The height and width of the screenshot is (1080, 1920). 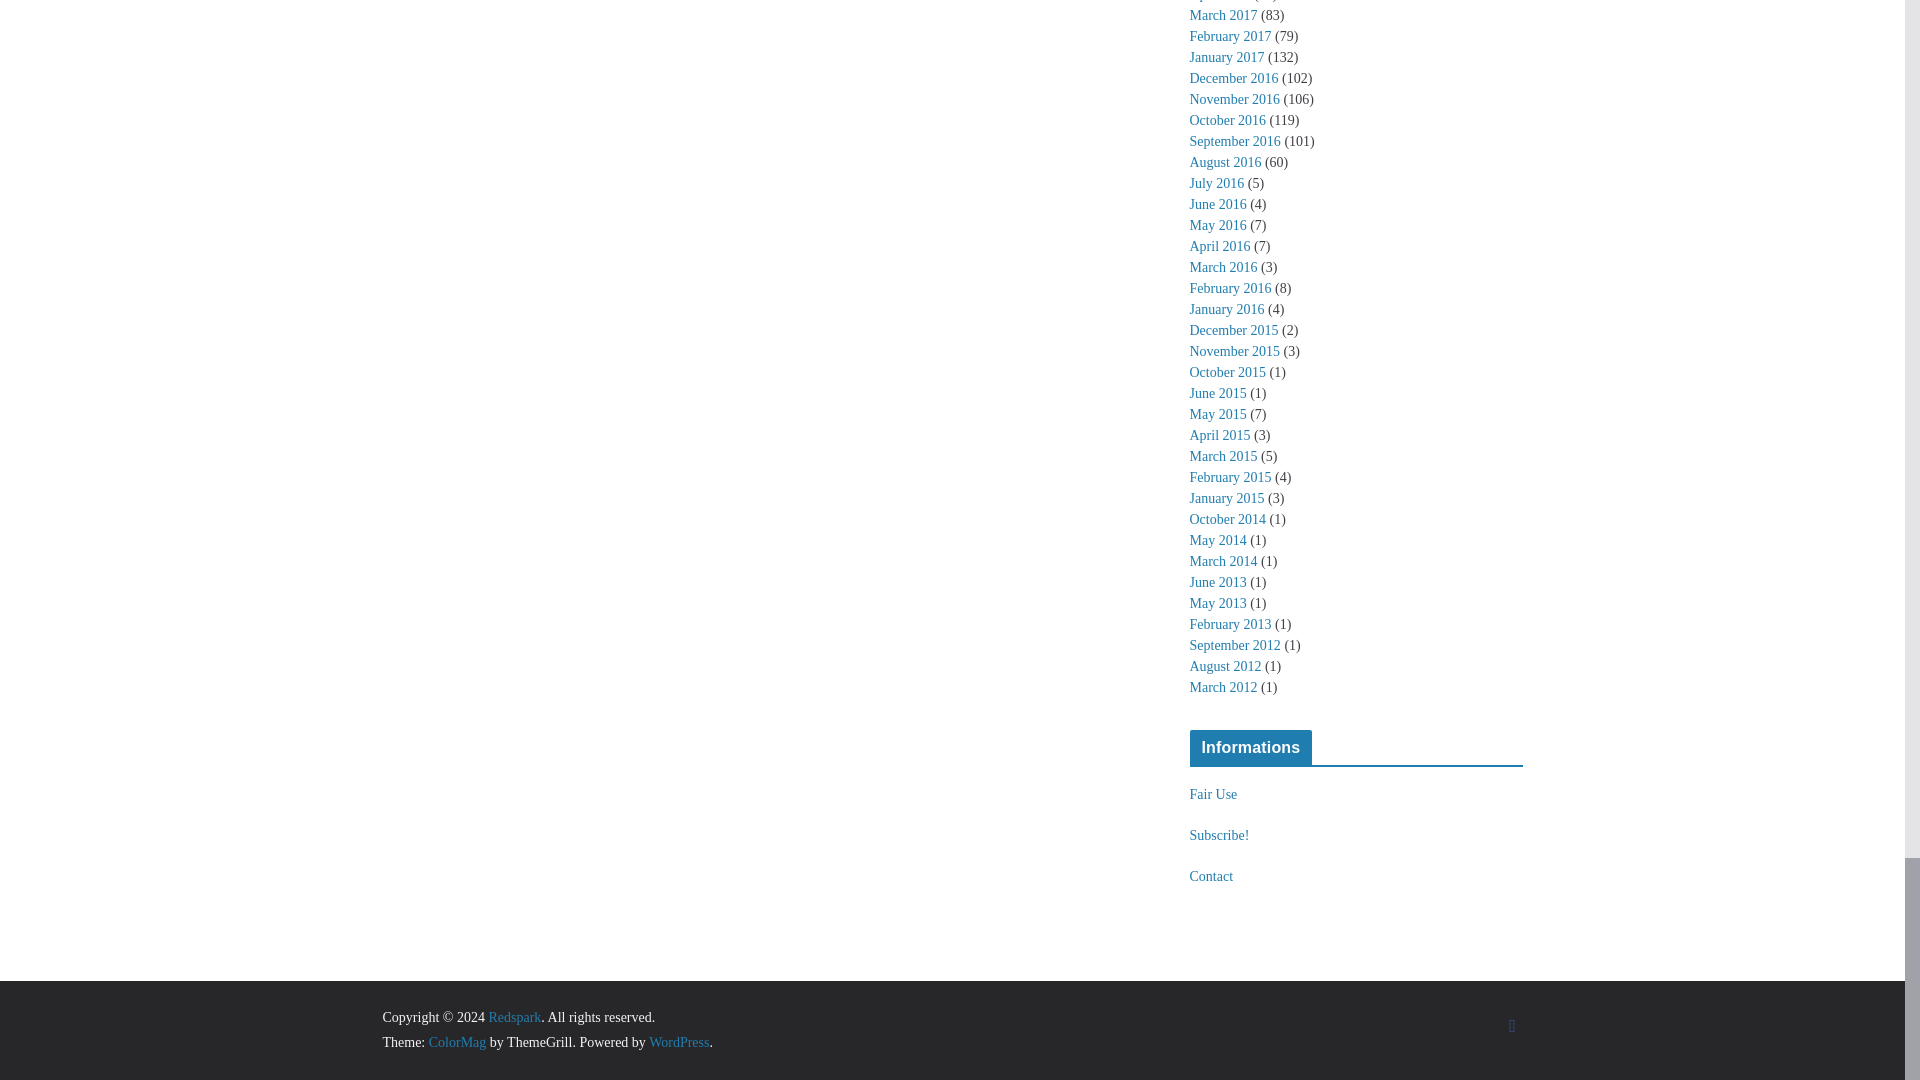 I want to click on ColorMag, so click(x=458, y=1042).